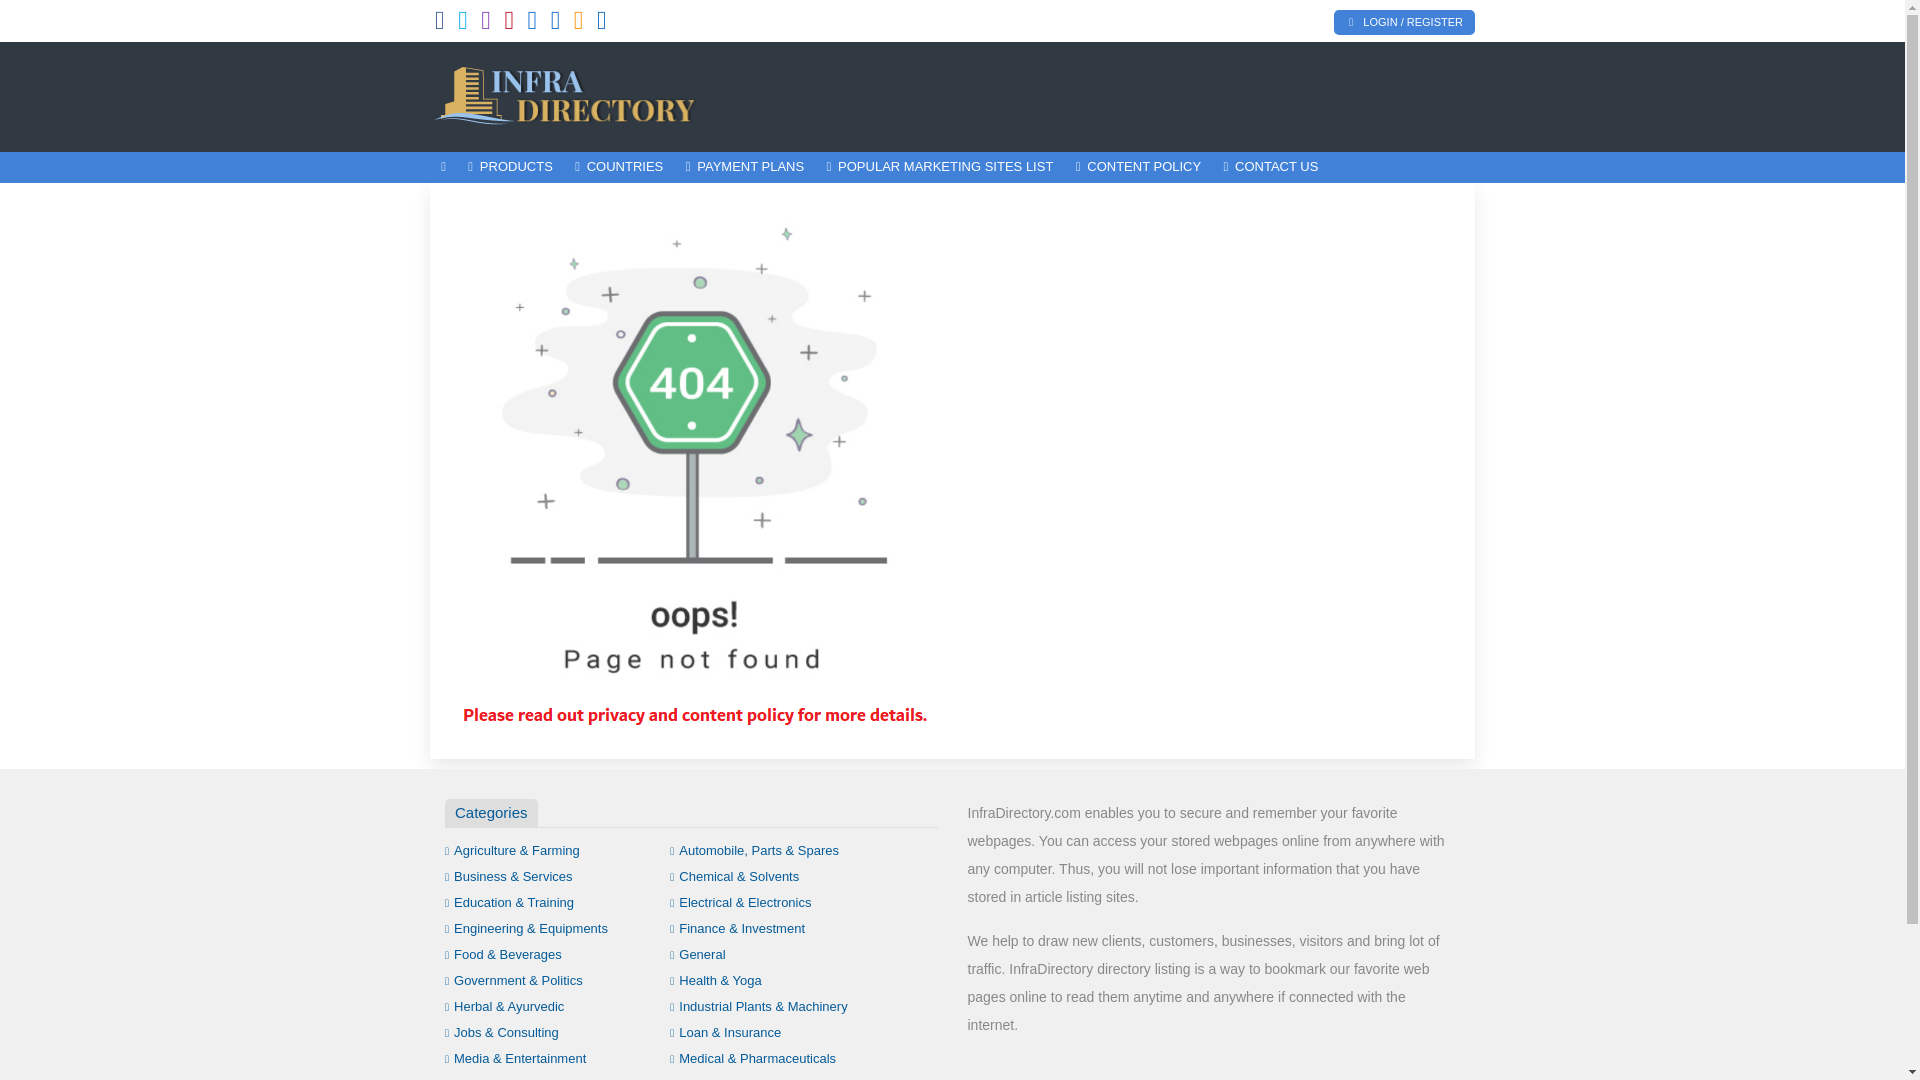 This screenshot has width=1920, height=1080. I want to click on General, so click(698, 954).